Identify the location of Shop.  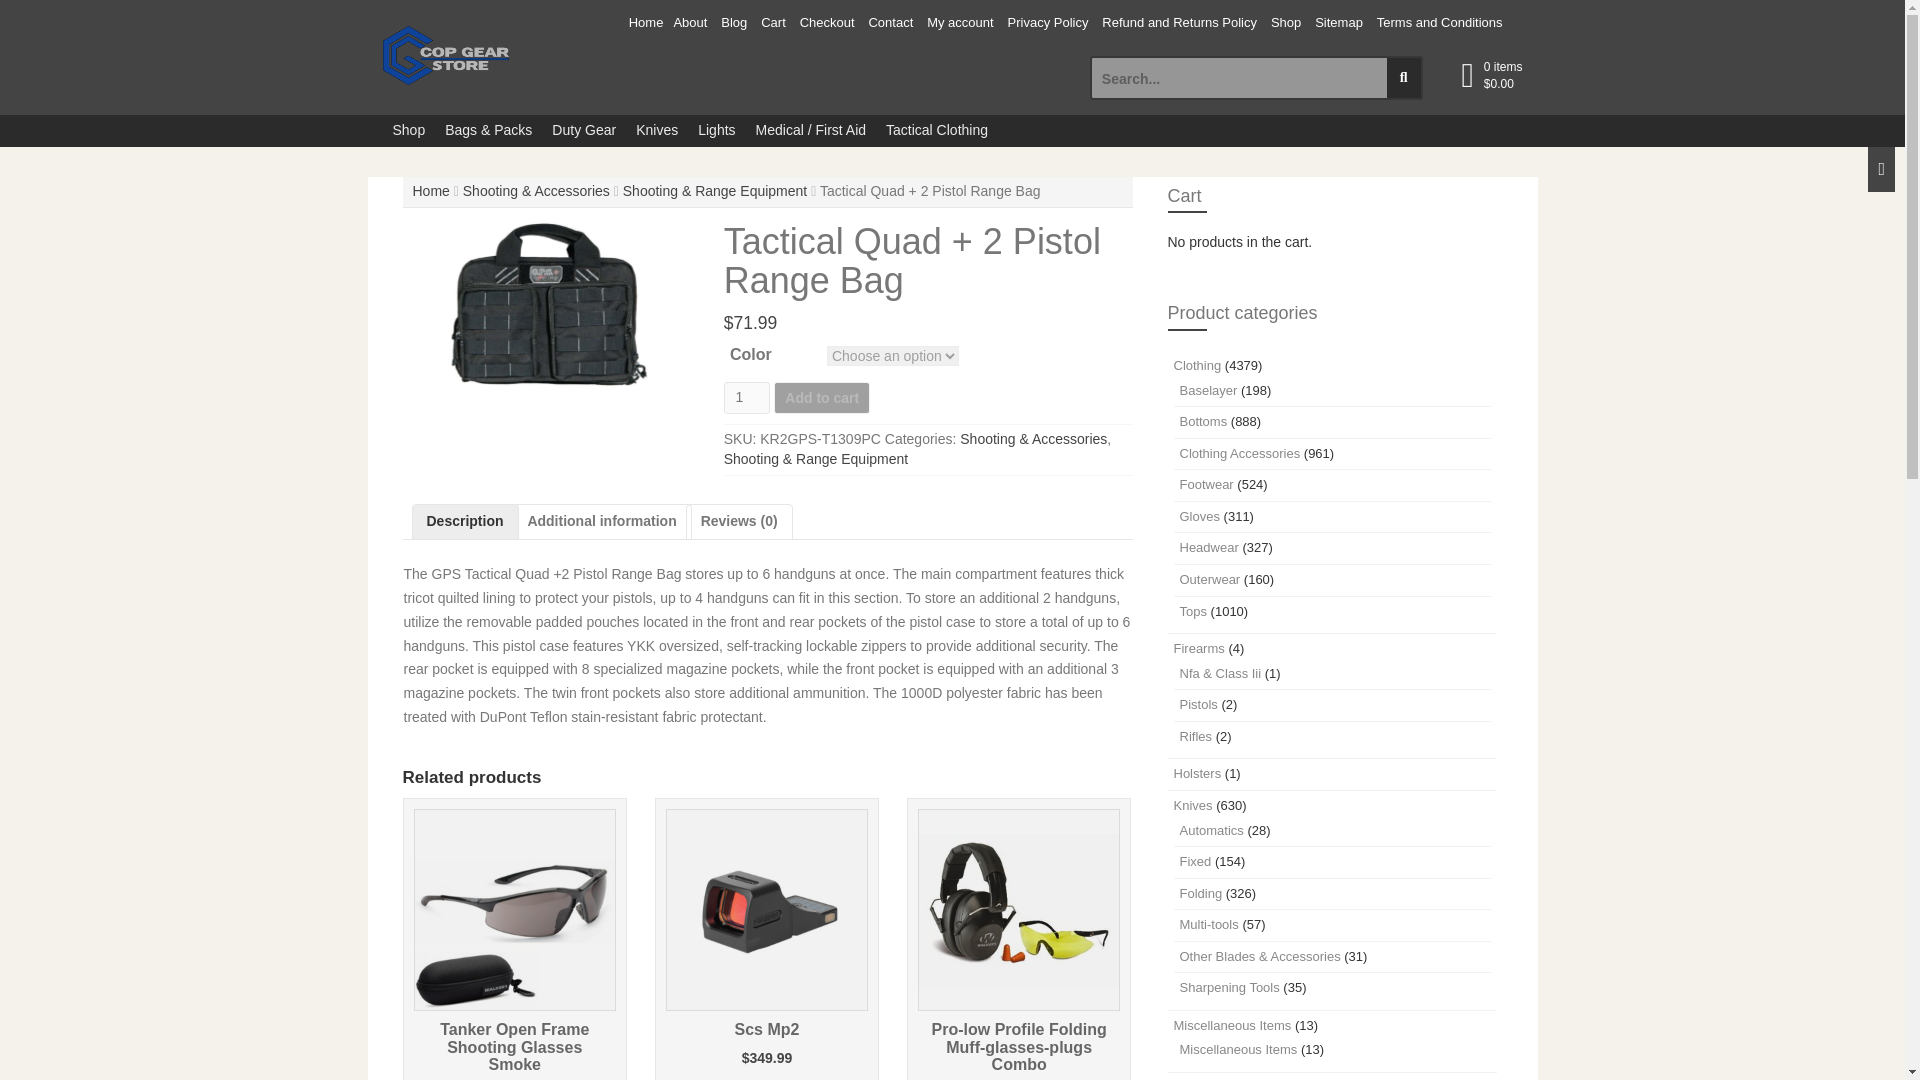
(408, 130).